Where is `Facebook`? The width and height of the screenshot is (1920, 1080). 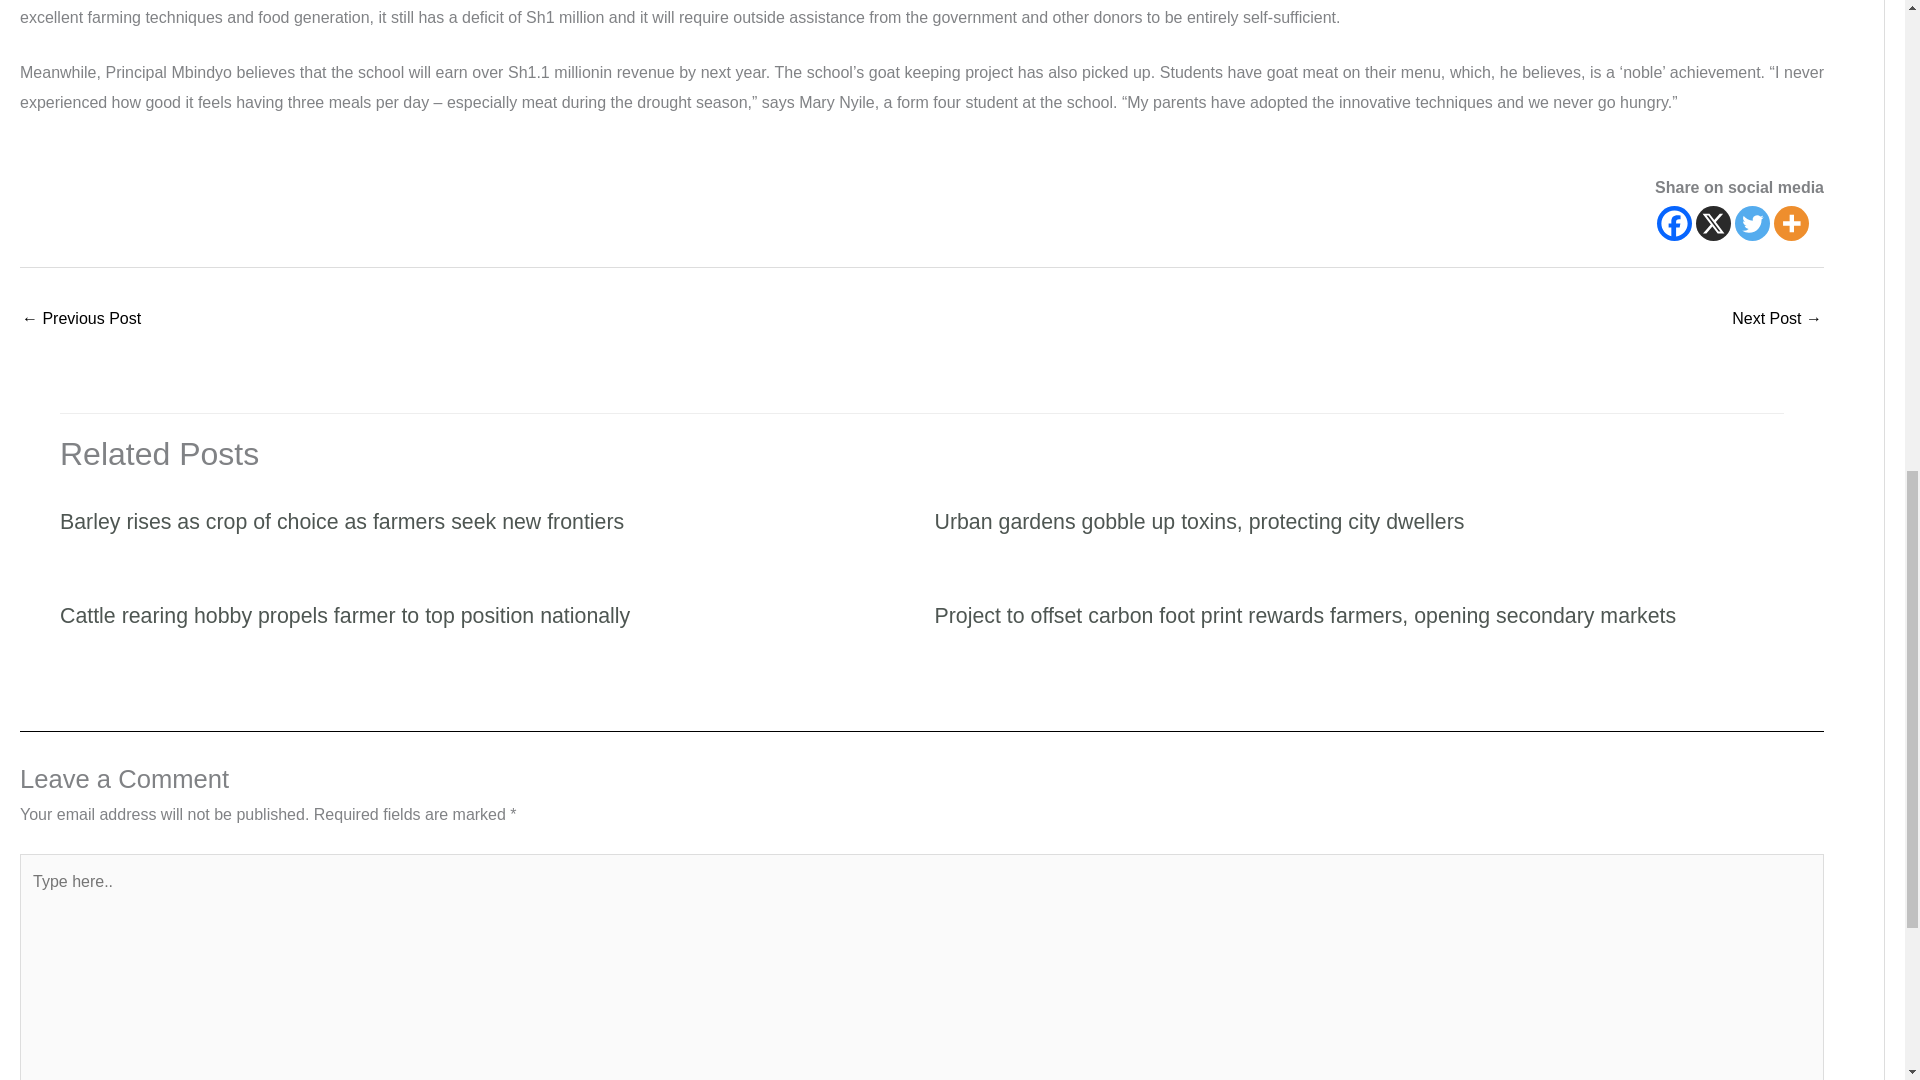 Facebook is located at coordinates (1674, 223).